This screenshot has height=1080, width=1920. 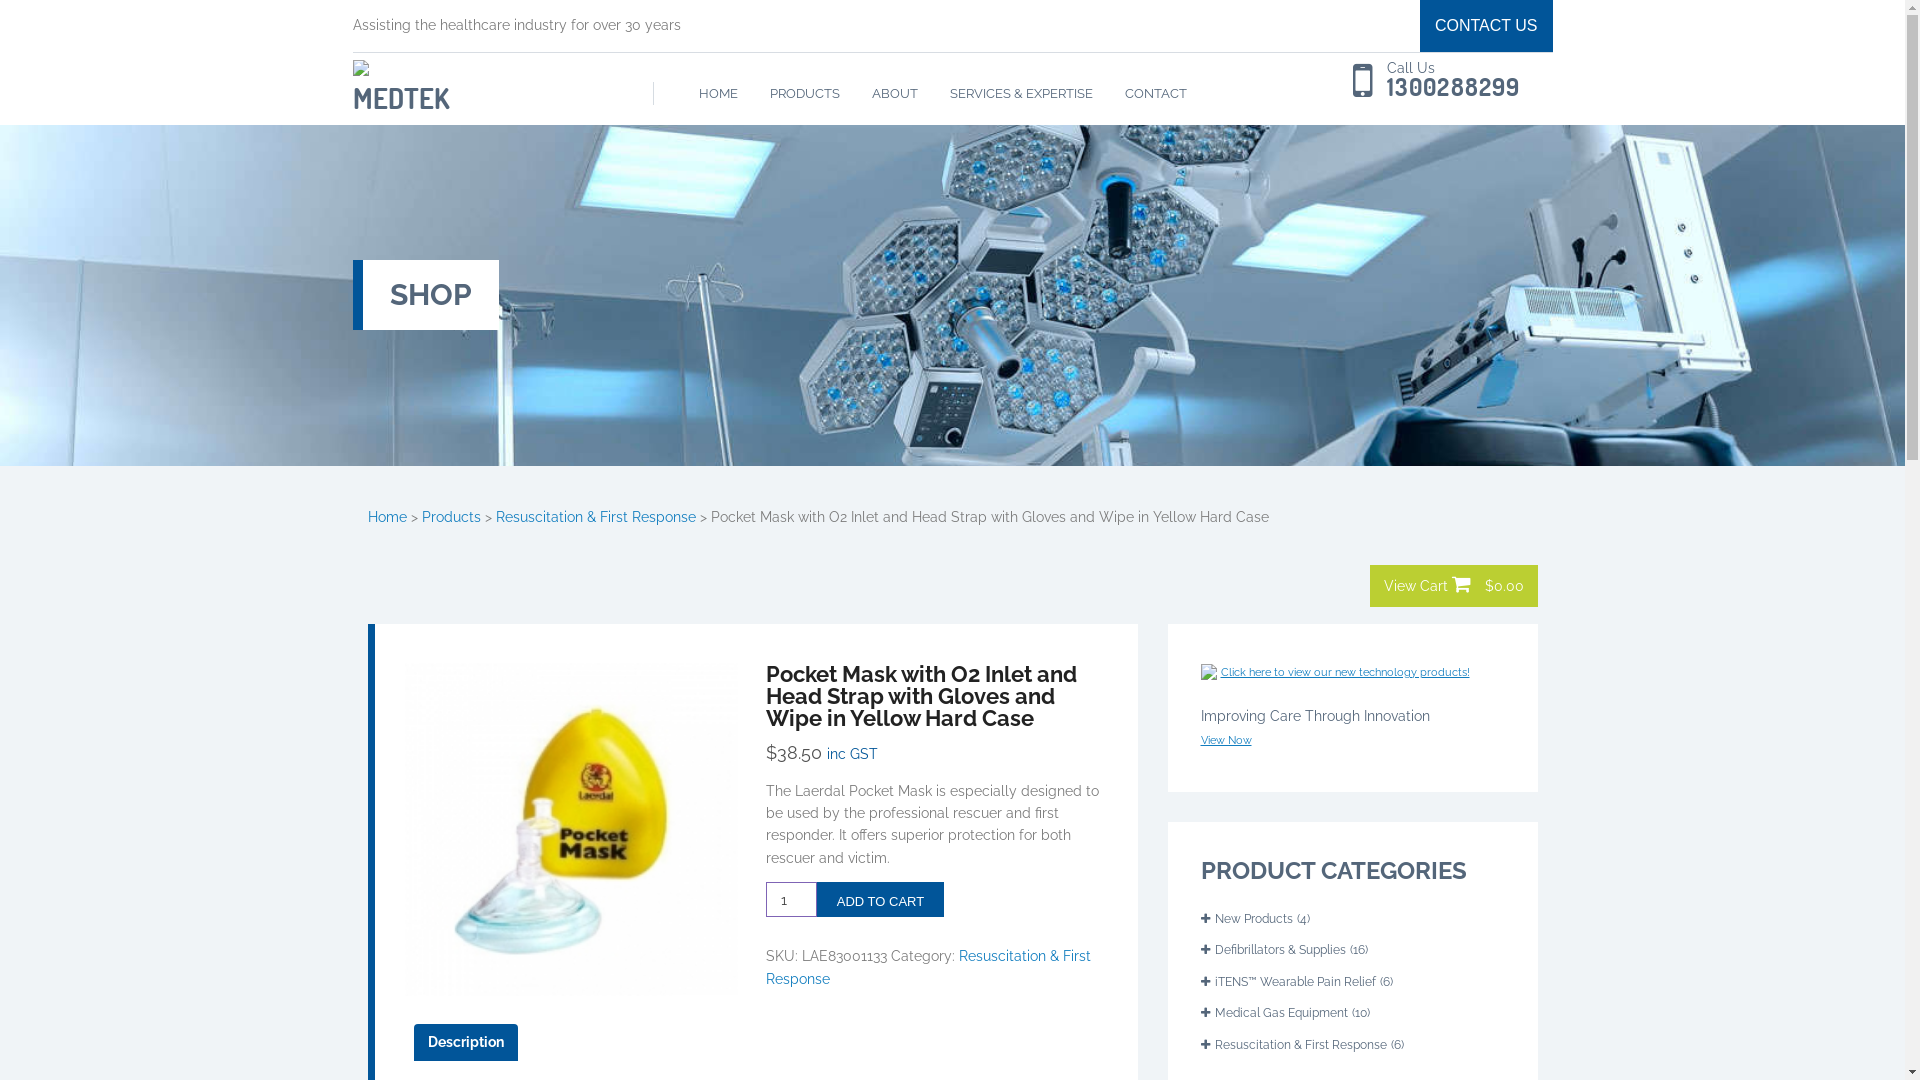 What do you see at coordinates (1272, 950) in the screenshot?
I see `Defibrillators & Supplies` at bounding box center [1272, 950].